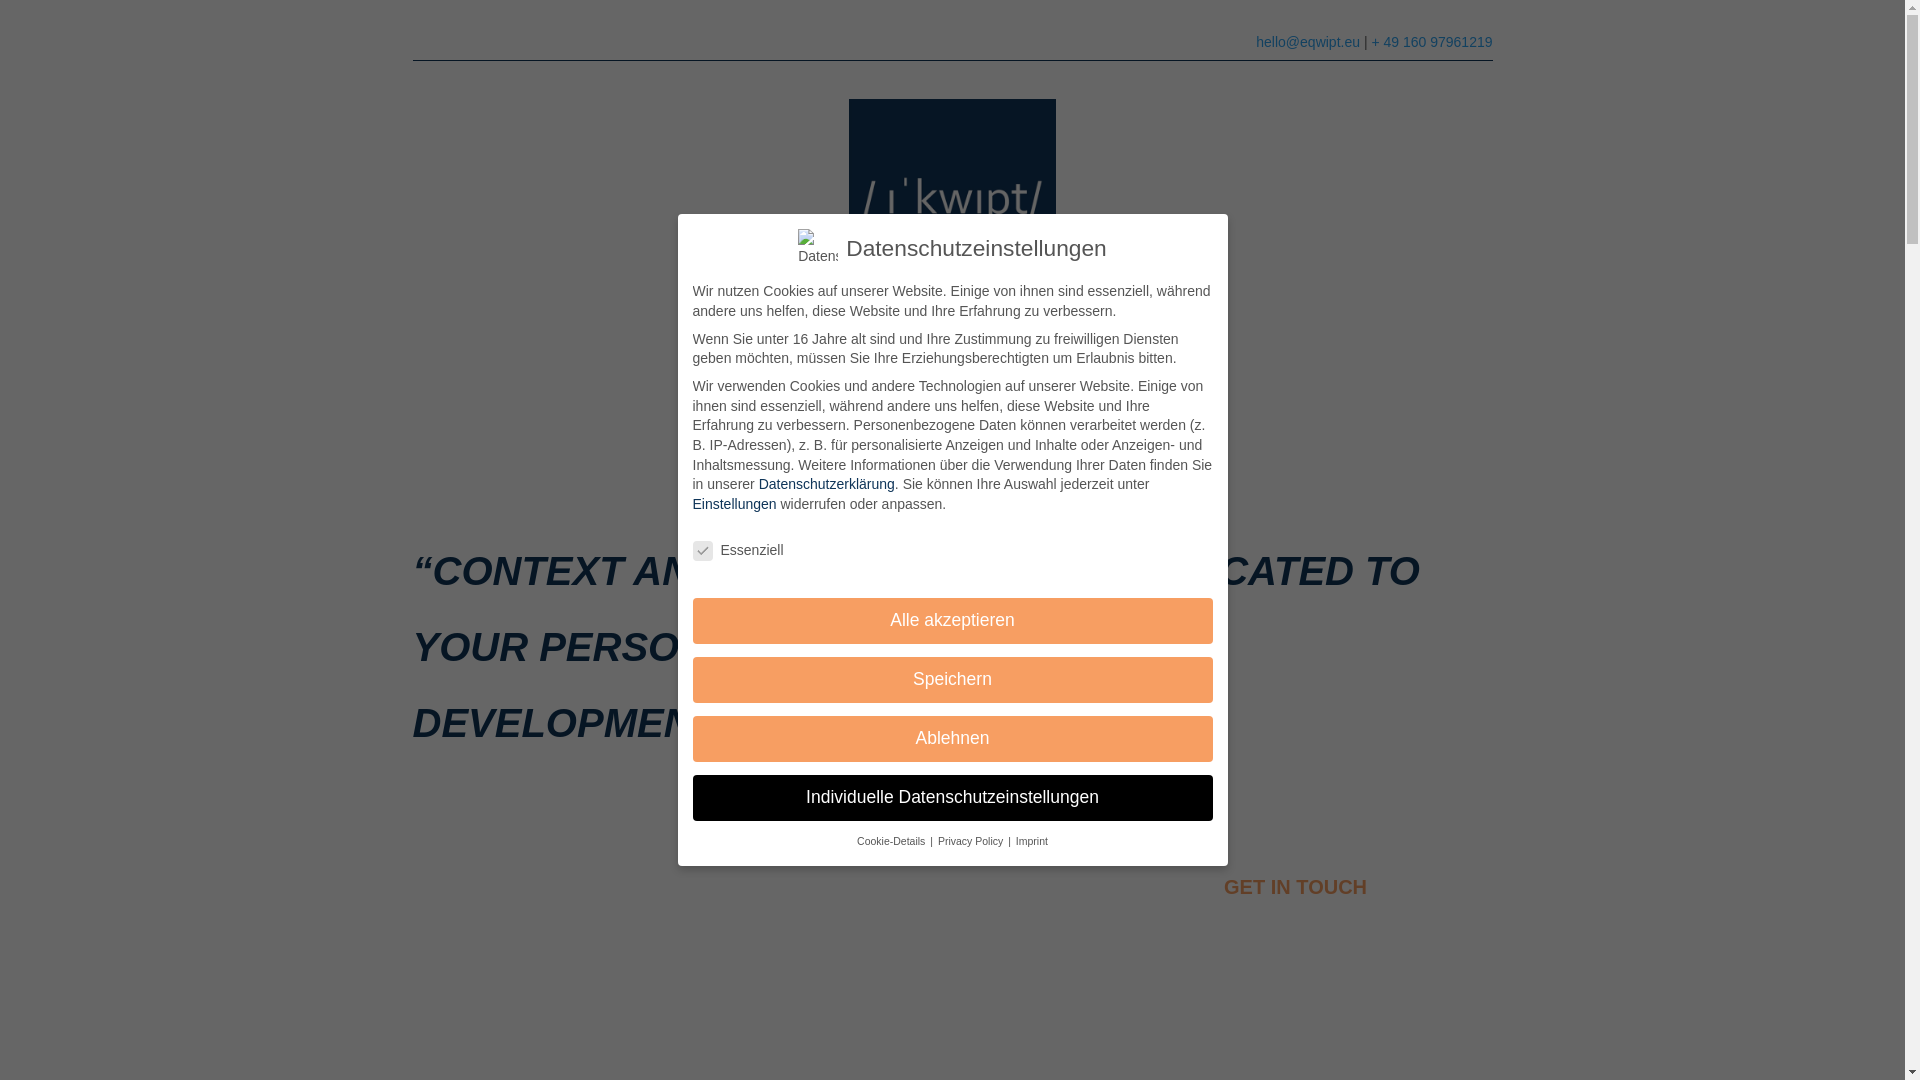 This screenshot has width=1920, height=1080. Describe the element at coordinates (1090, 400) in the screenshot. I see `Portfolio` at that location.